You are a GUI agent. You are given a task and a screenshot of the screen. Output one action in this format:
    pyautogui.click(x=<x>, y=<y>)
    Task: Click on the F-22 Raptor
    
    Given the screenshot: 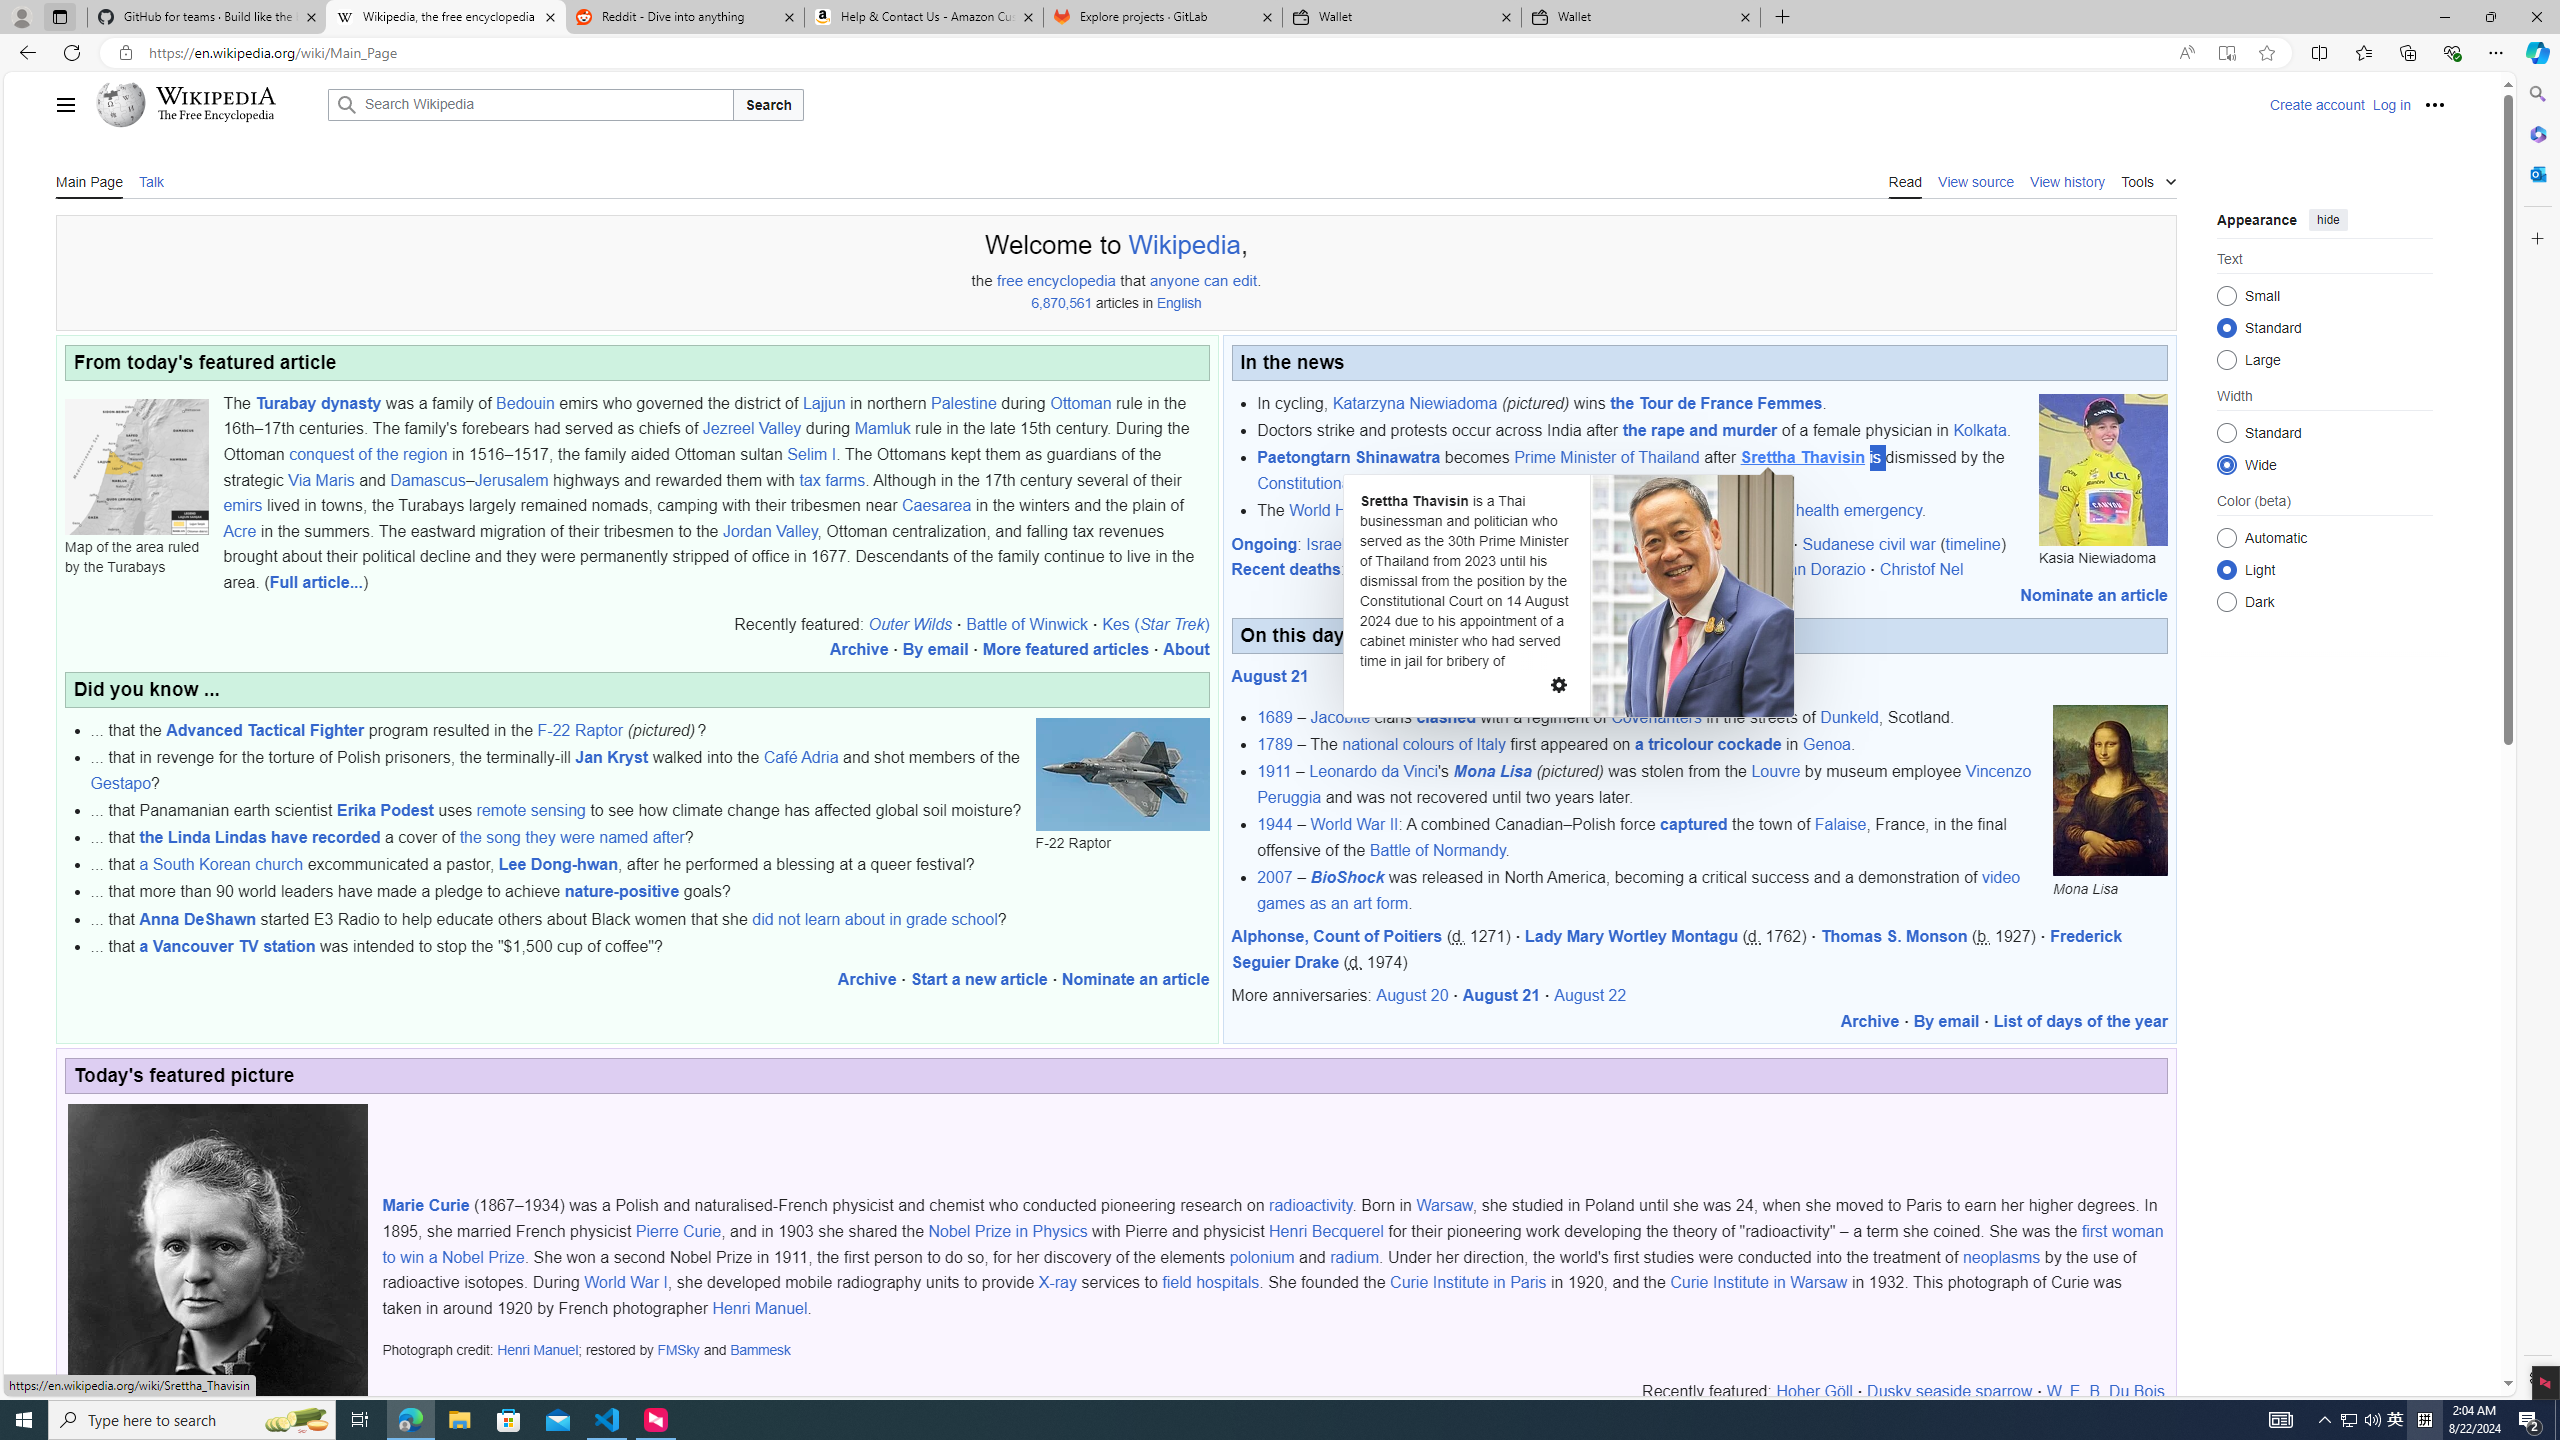 What is the action you would take?
    pyautogui.click(x=580, y=730)
    